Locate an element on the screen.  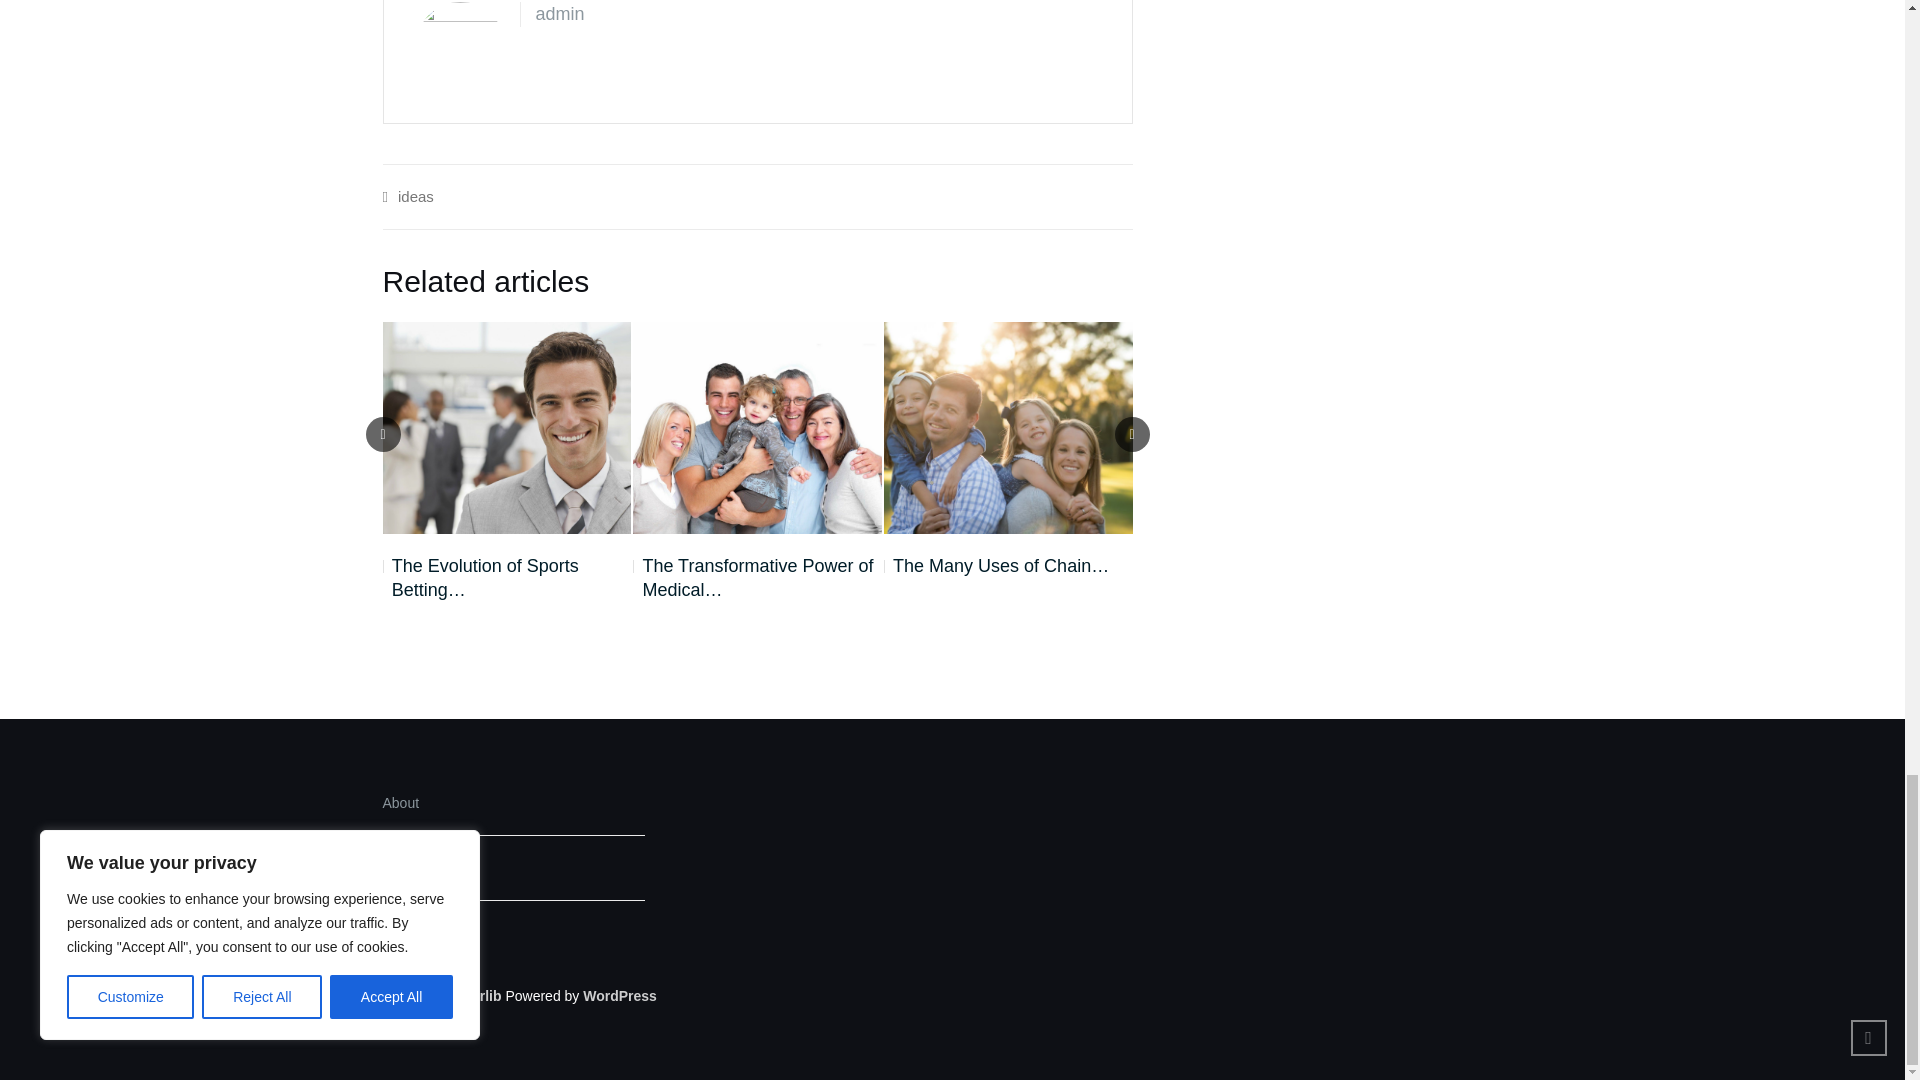
Colorlib is located at coordinates (475, 996).